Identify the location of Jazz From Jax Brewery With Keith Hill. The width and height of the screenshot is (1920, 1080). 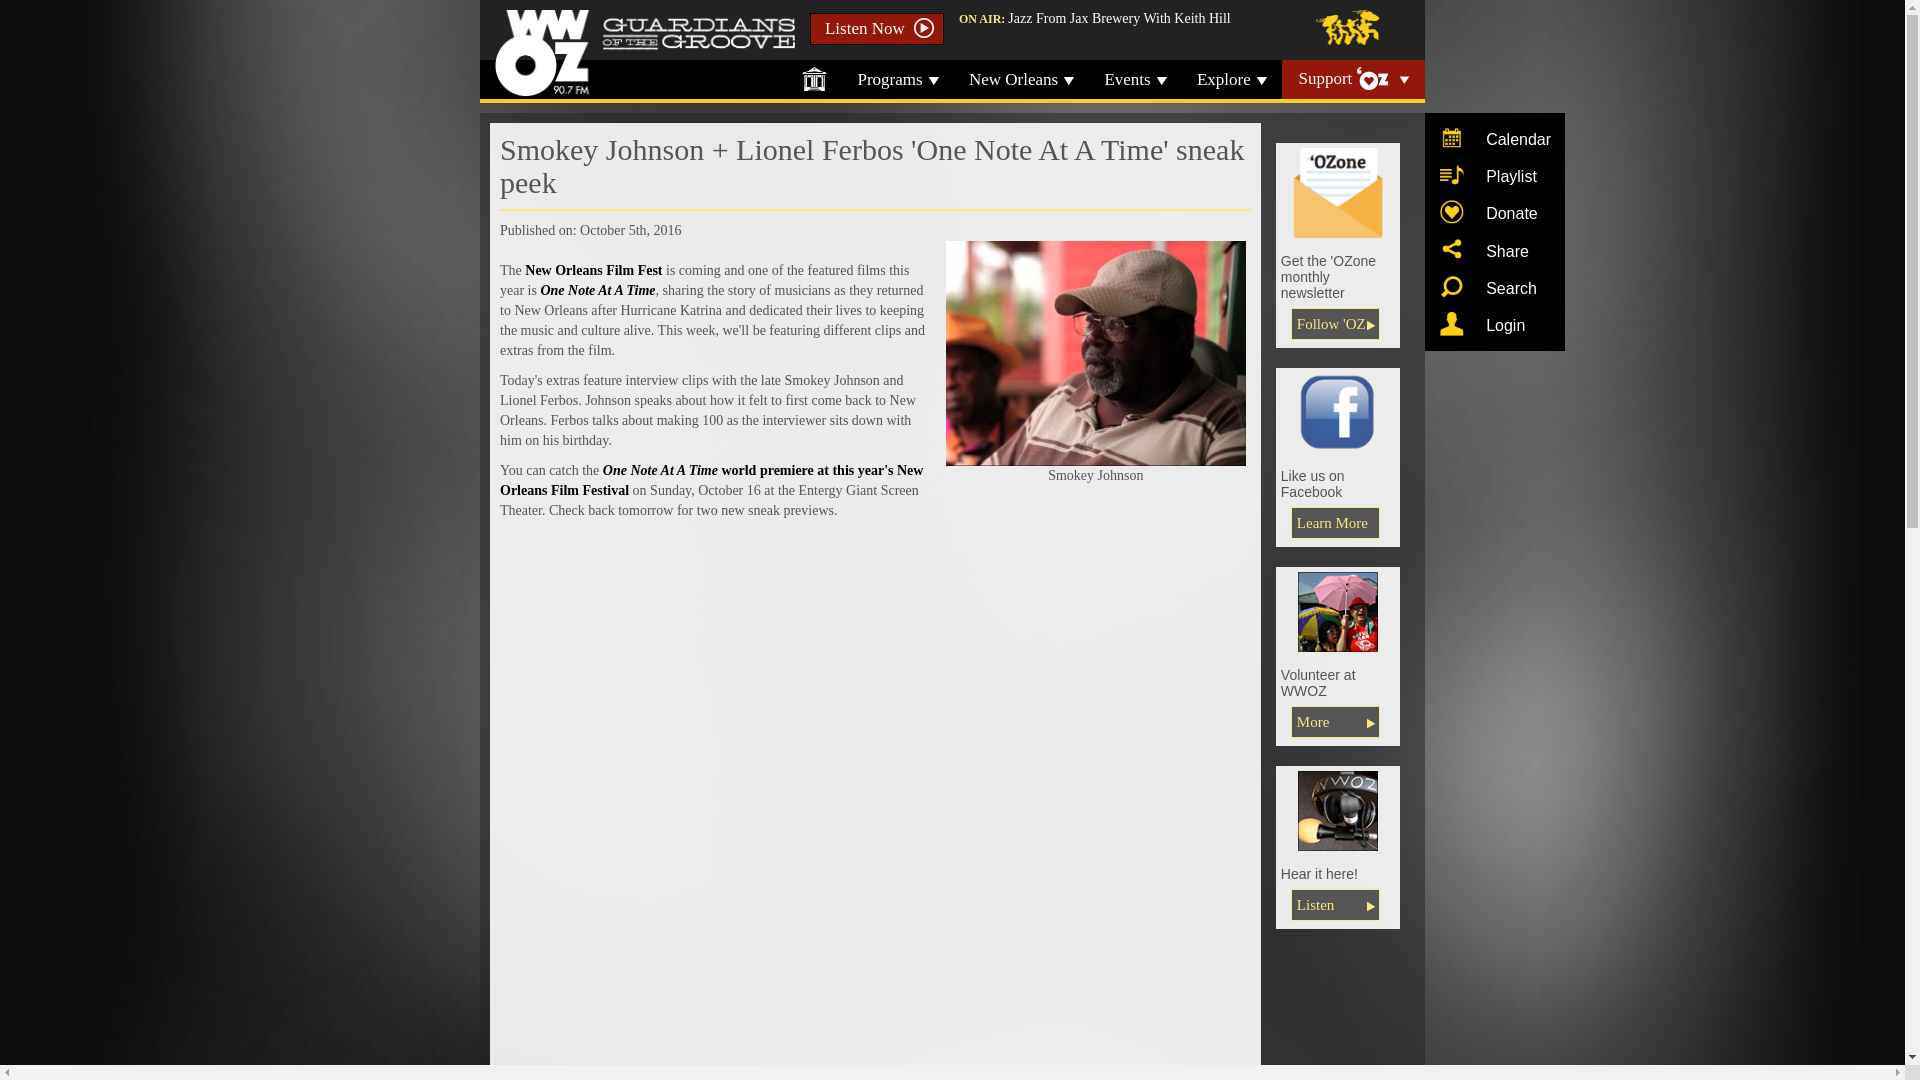
(1119, 18).